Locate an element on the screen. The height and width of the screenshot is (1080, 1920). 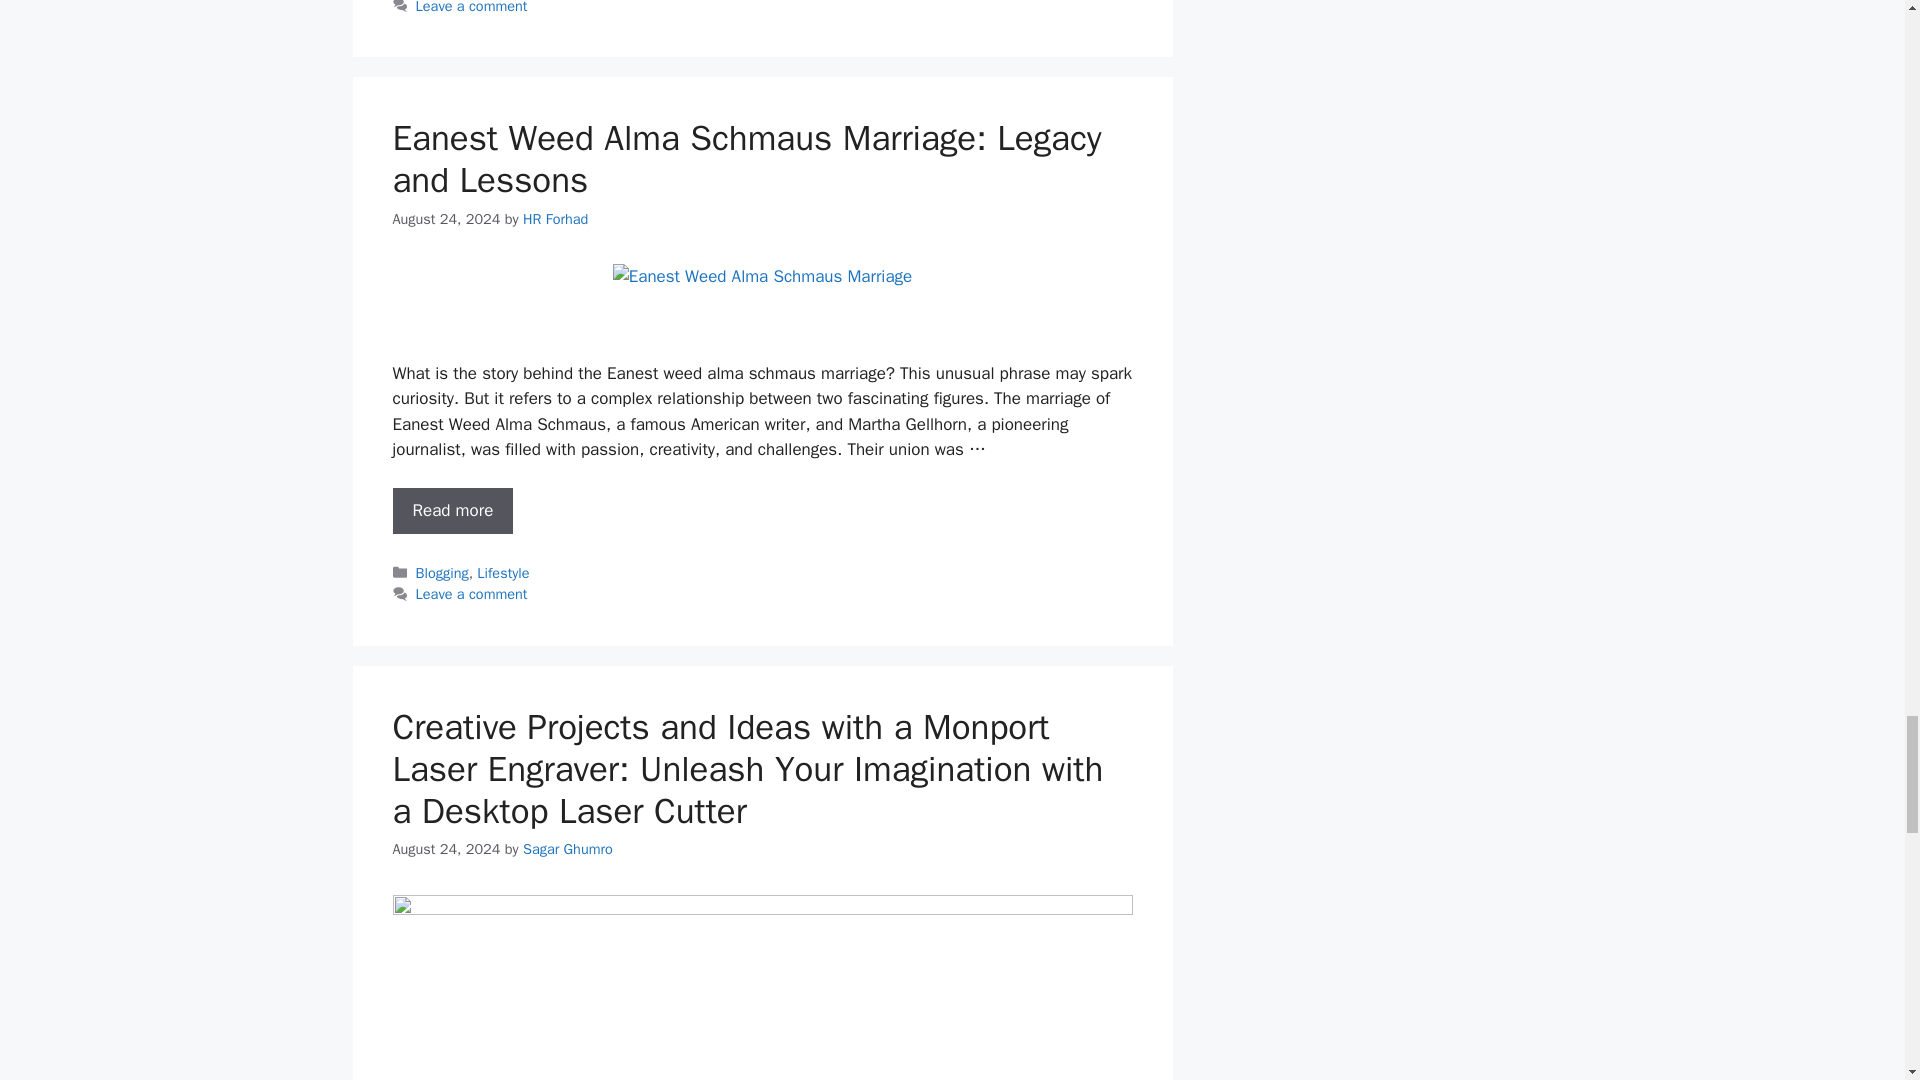
View all posts by Sagar Ghumro is located at coordinates (567, 848).